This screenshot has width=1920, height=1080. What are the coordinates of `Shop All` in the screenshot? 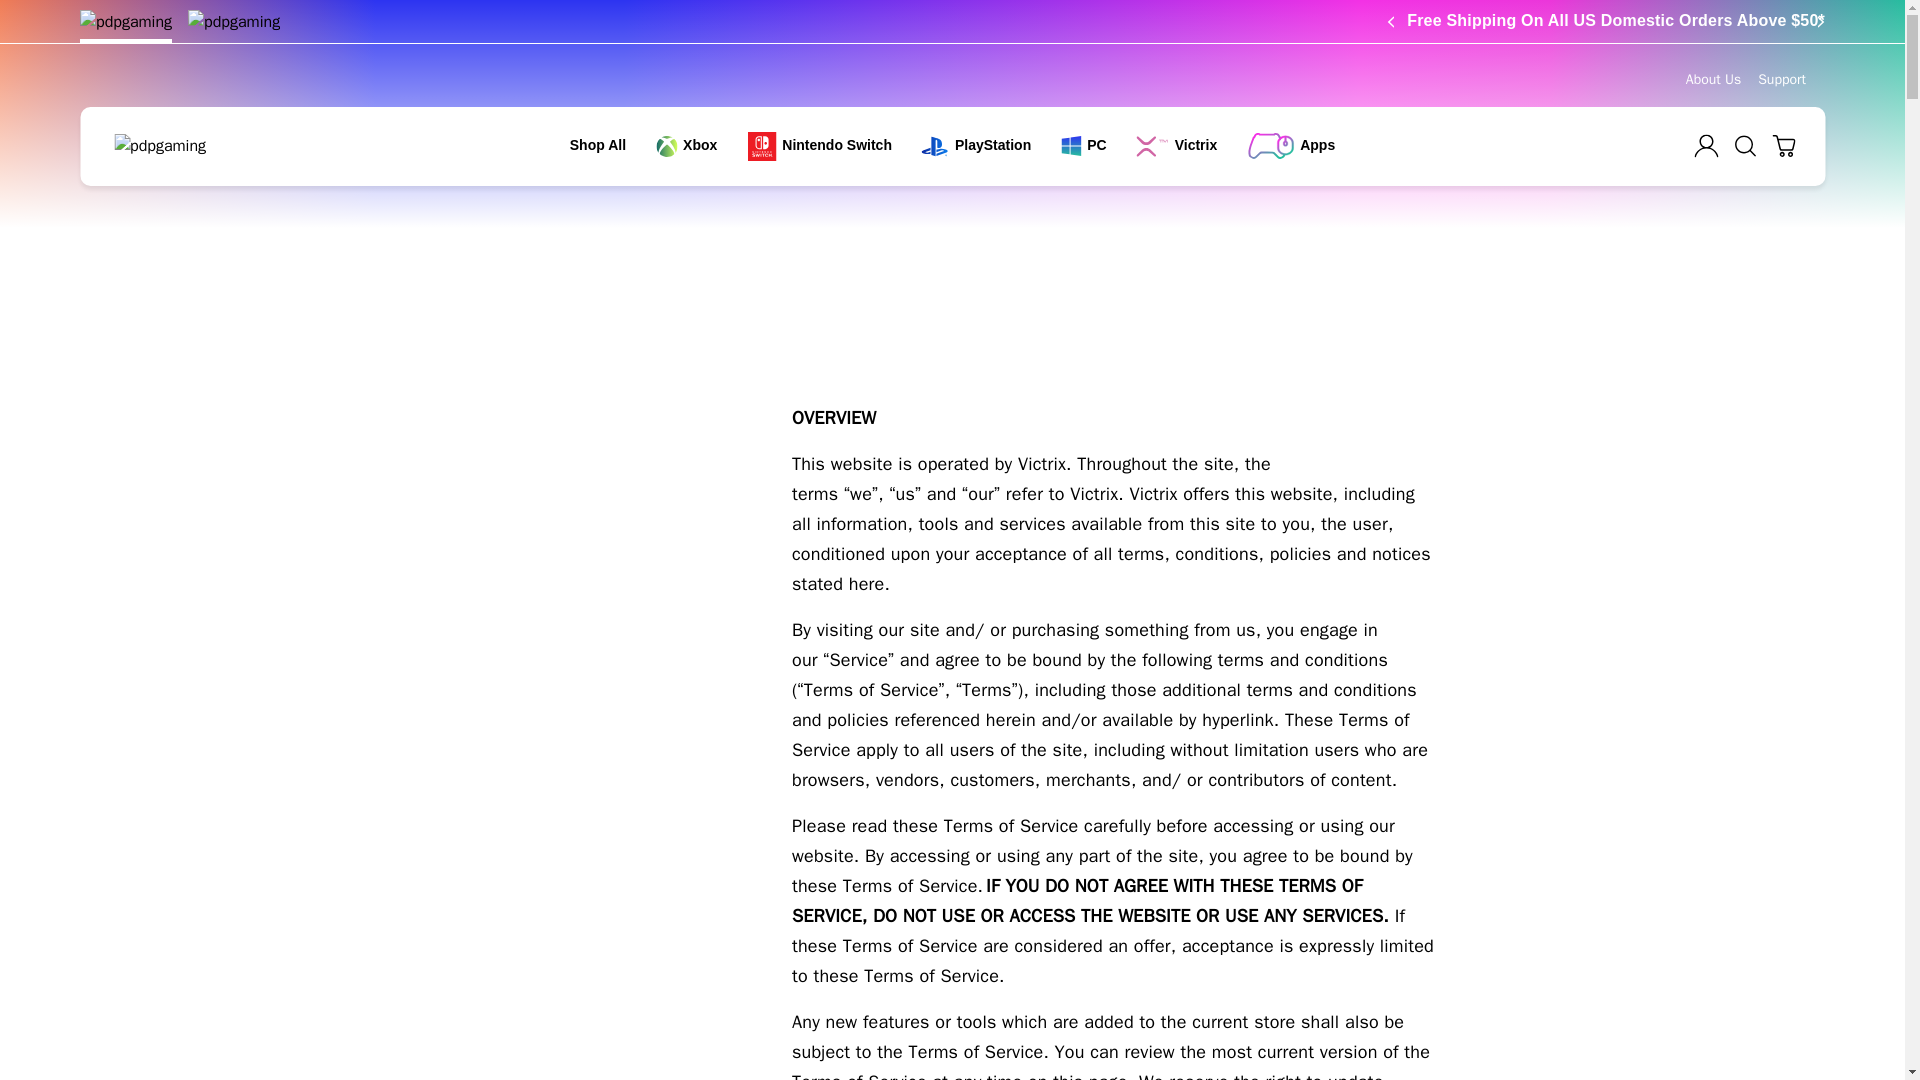 It's located at (598, 144).